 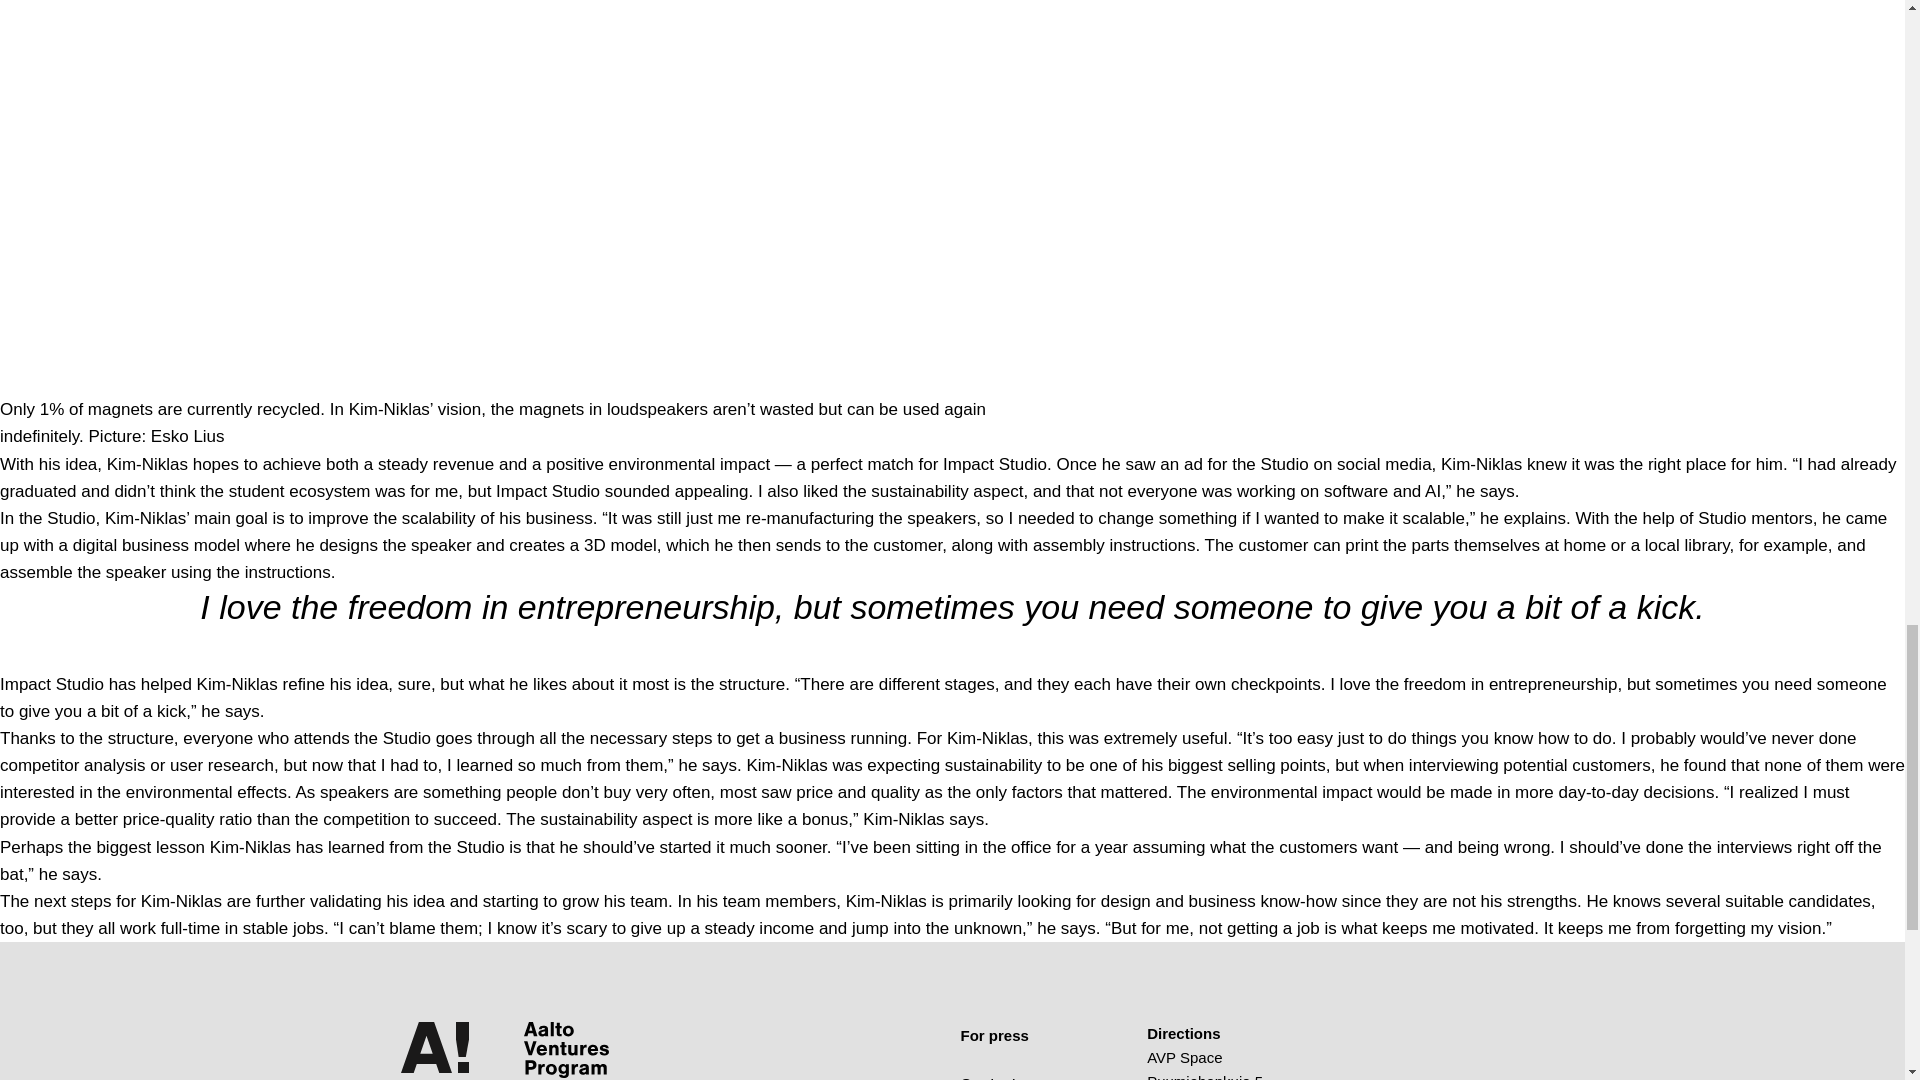 I want to click on footer logo link, so click(x=566, y=1050).